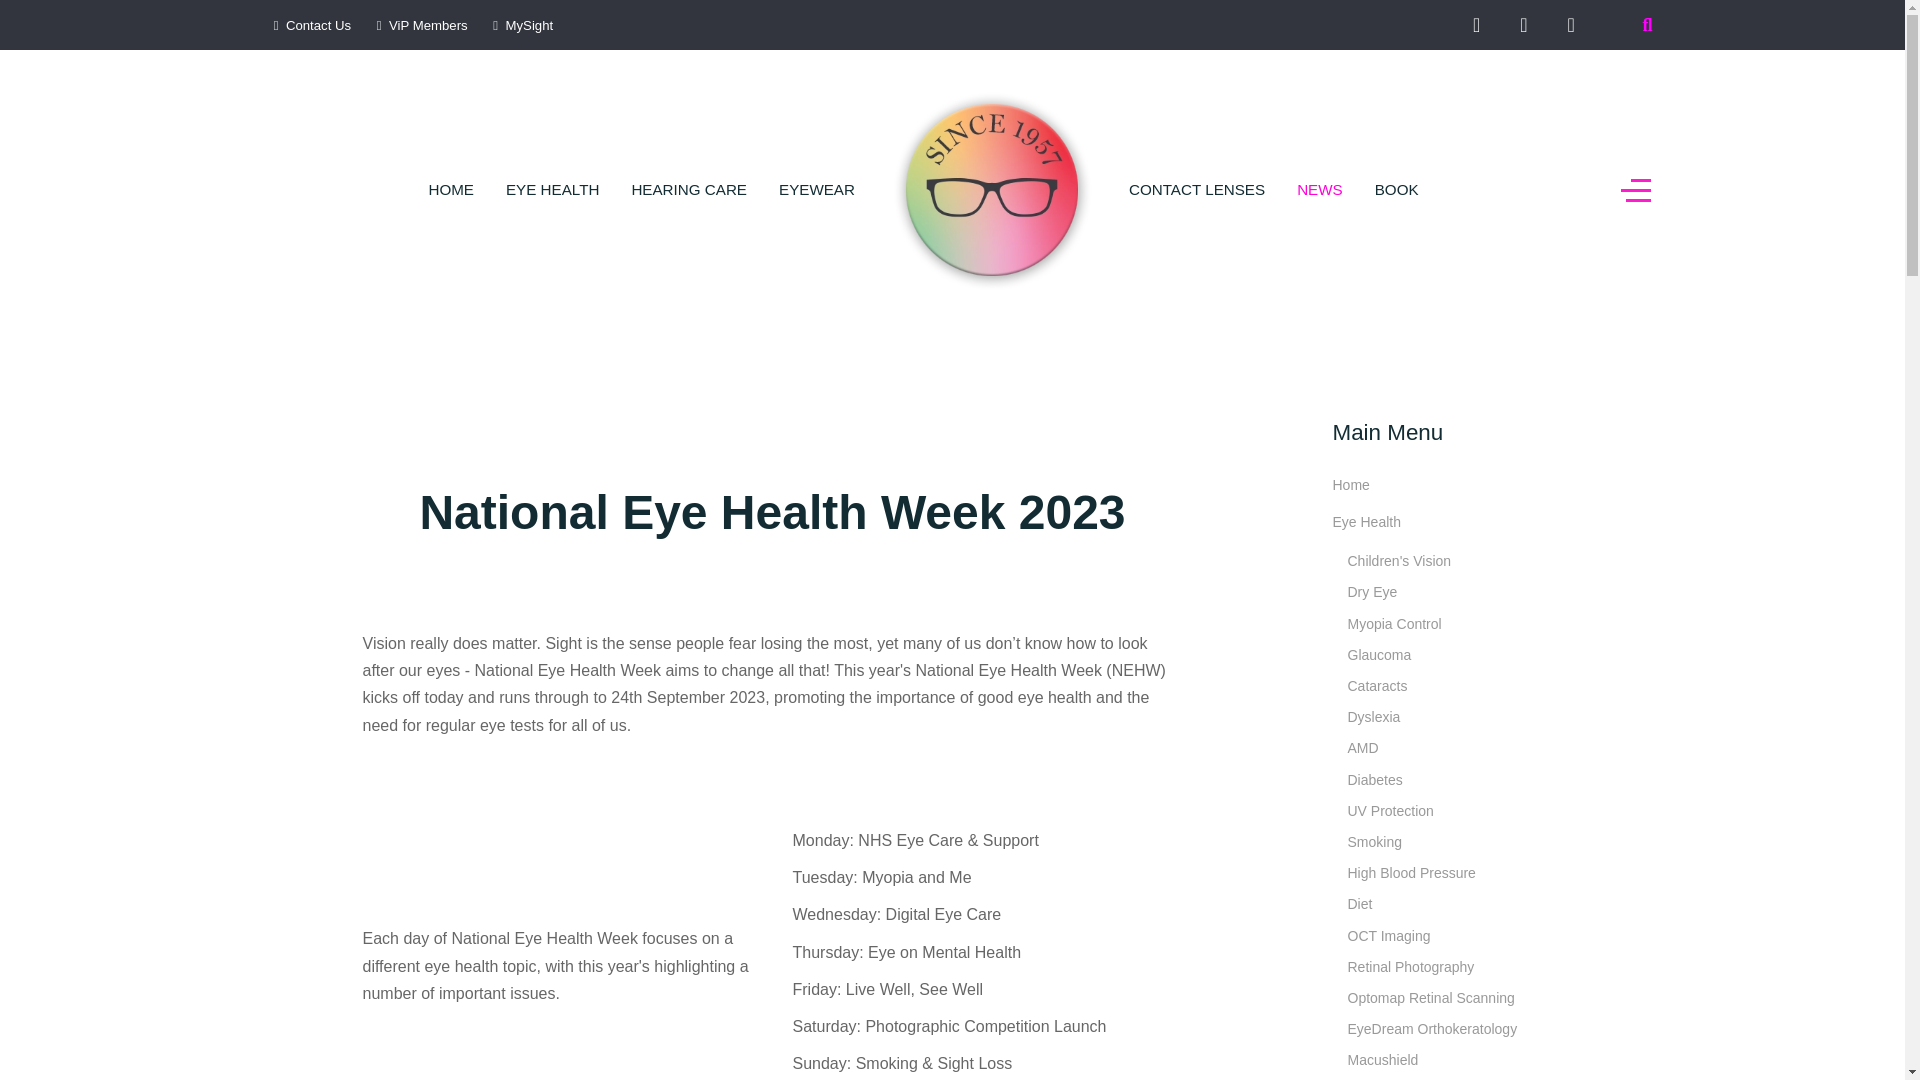 This screenshot has width=1920, height=1080. What do you see at coordinates (420, 26) in the screenshot?
I see `   ViP Members` at bounding box center [420, 26].